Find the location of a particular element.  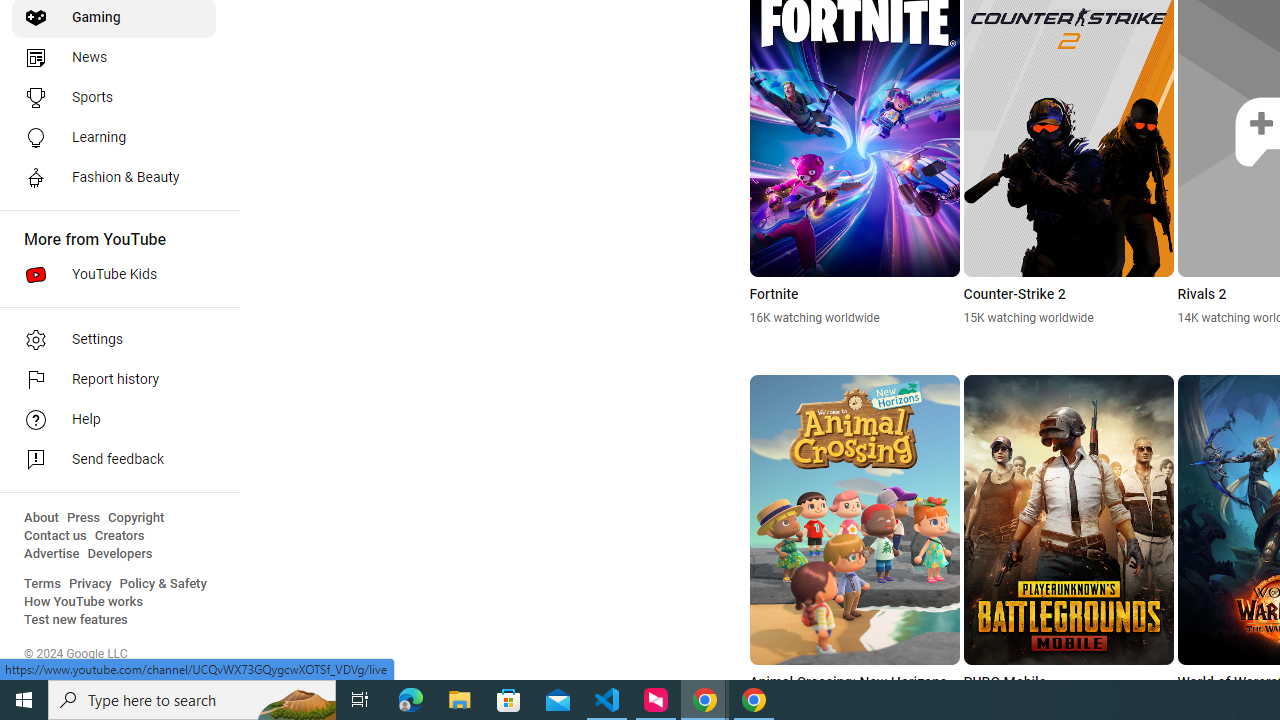

Copyright is located at coordinates (136, 518).